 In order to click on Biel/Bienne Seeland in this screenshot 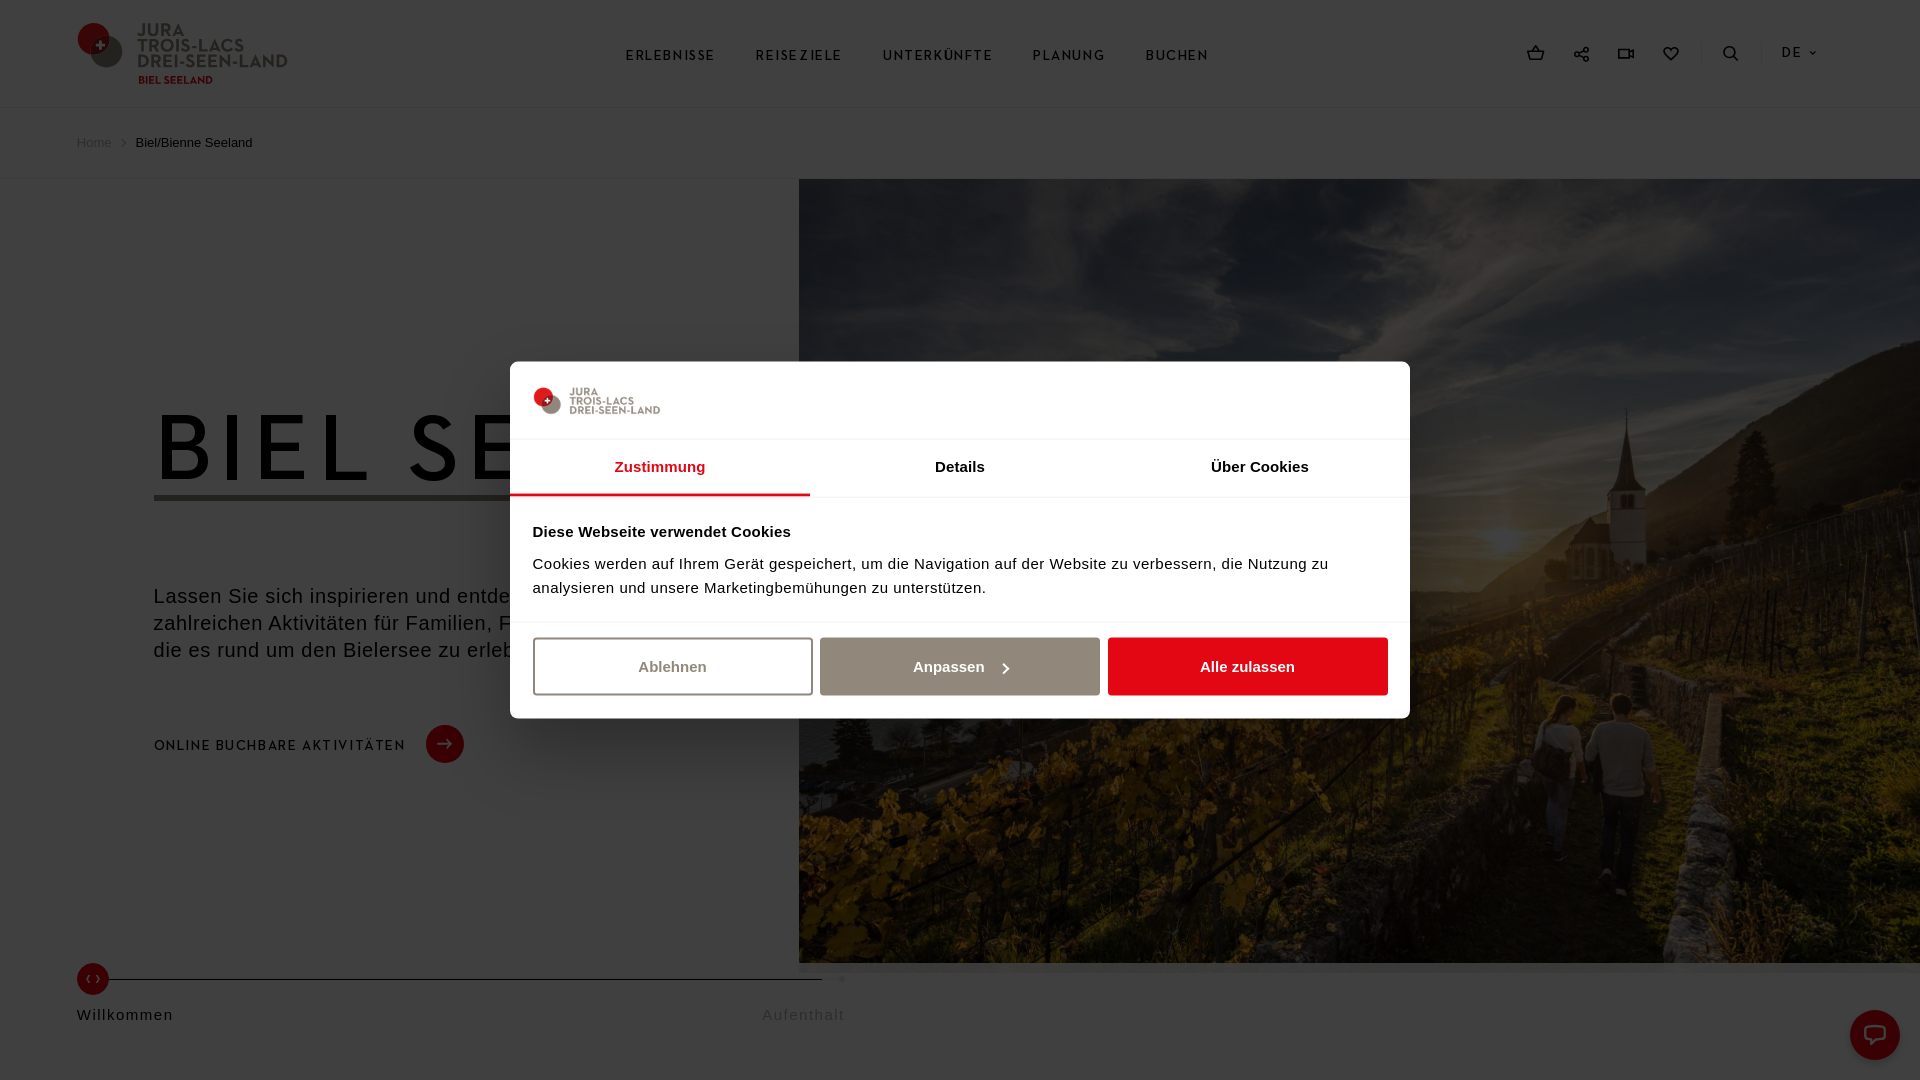, I will do `click(192, 143)`.